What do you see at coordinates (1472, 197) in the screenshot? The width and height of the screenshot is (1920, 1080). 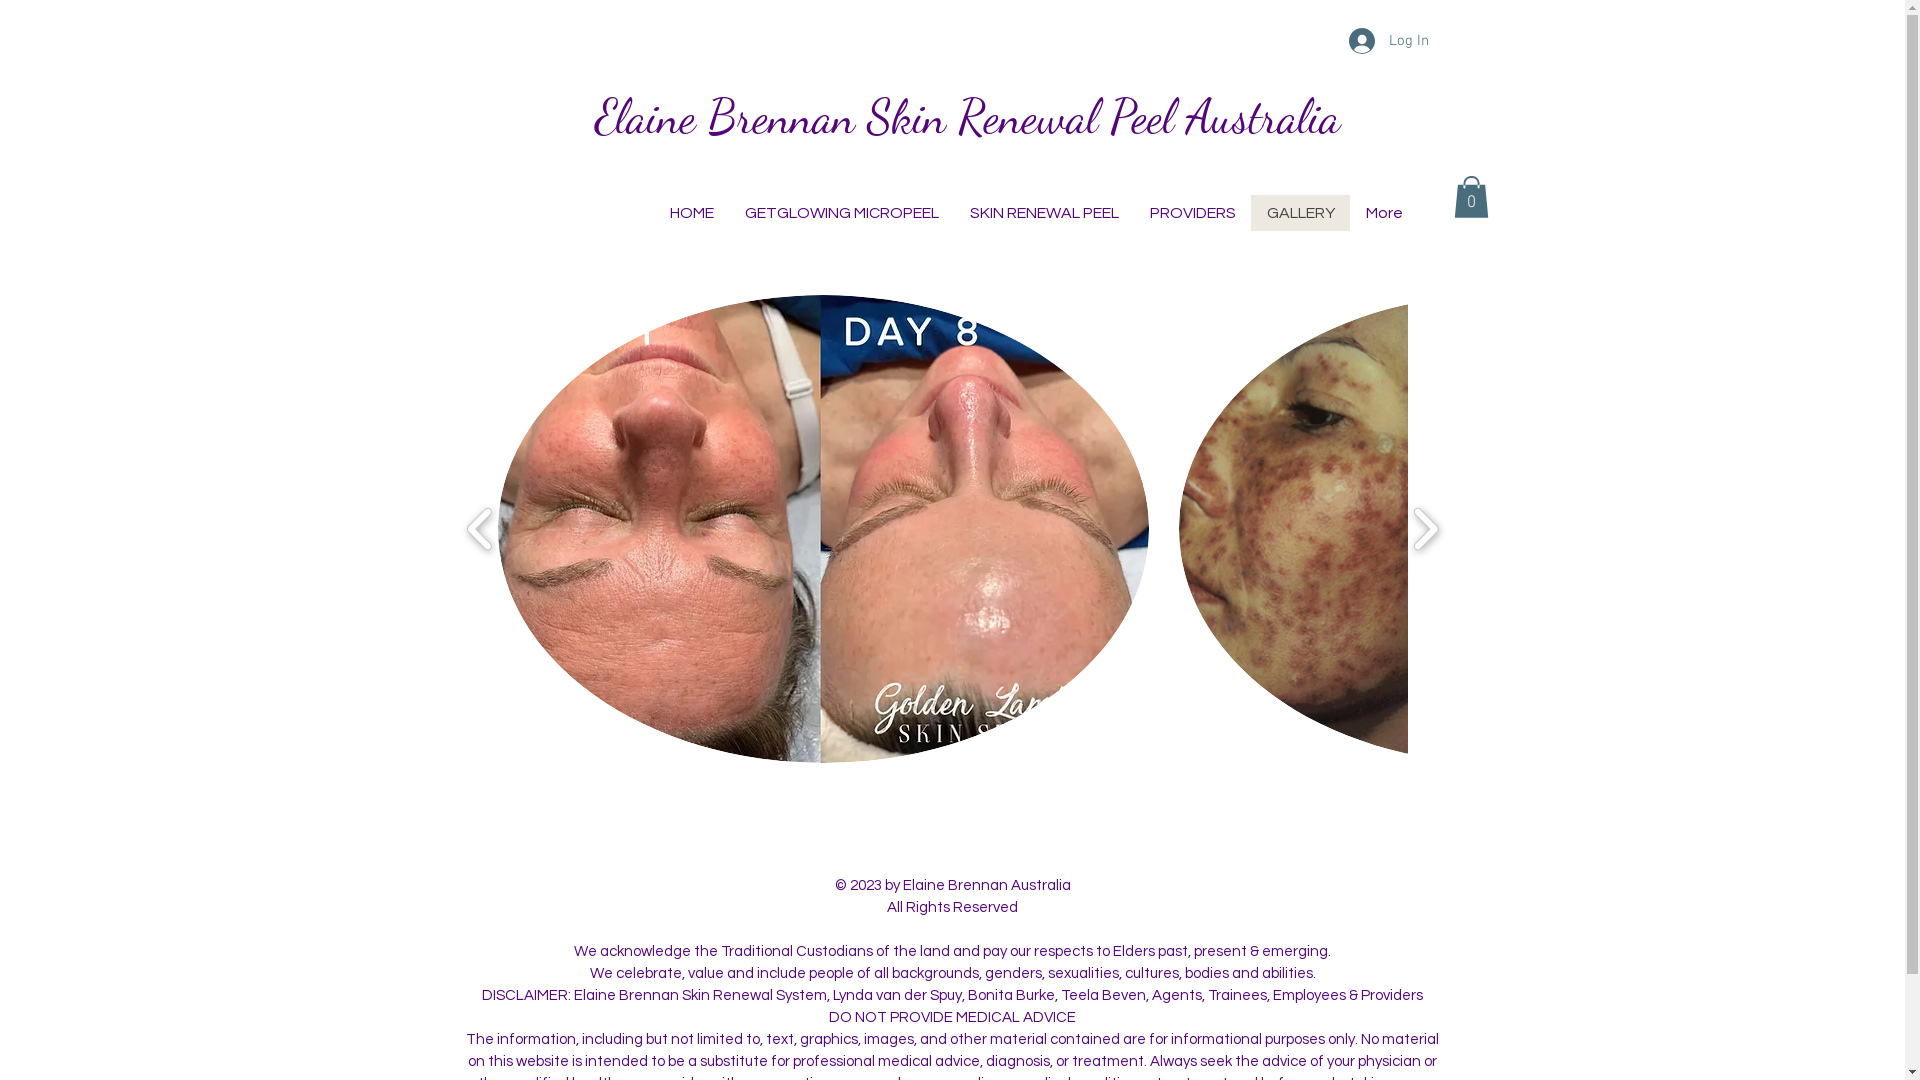 I see `0` at bounding box center [1472, 197].